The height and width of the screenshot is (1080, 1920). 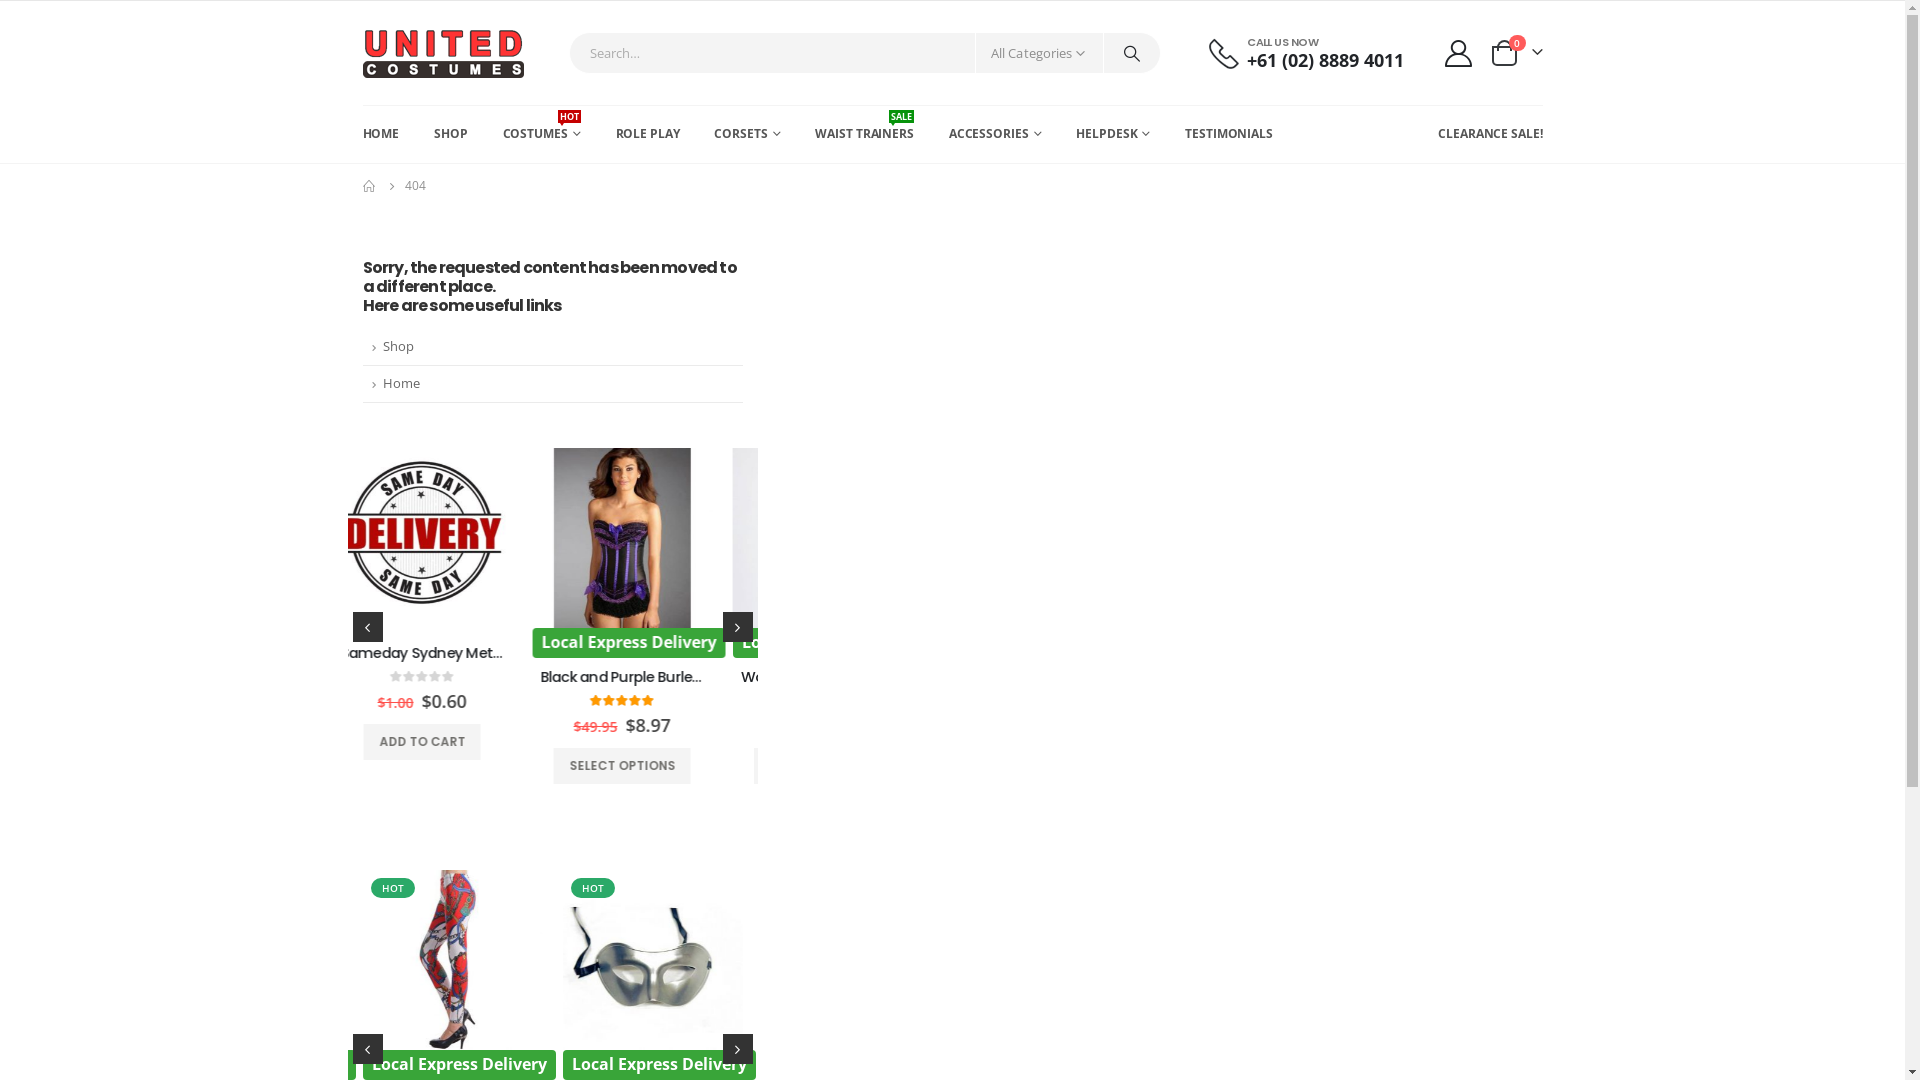 I want to click on CLEARANCE SALE!, so click(x=1490, y=134).